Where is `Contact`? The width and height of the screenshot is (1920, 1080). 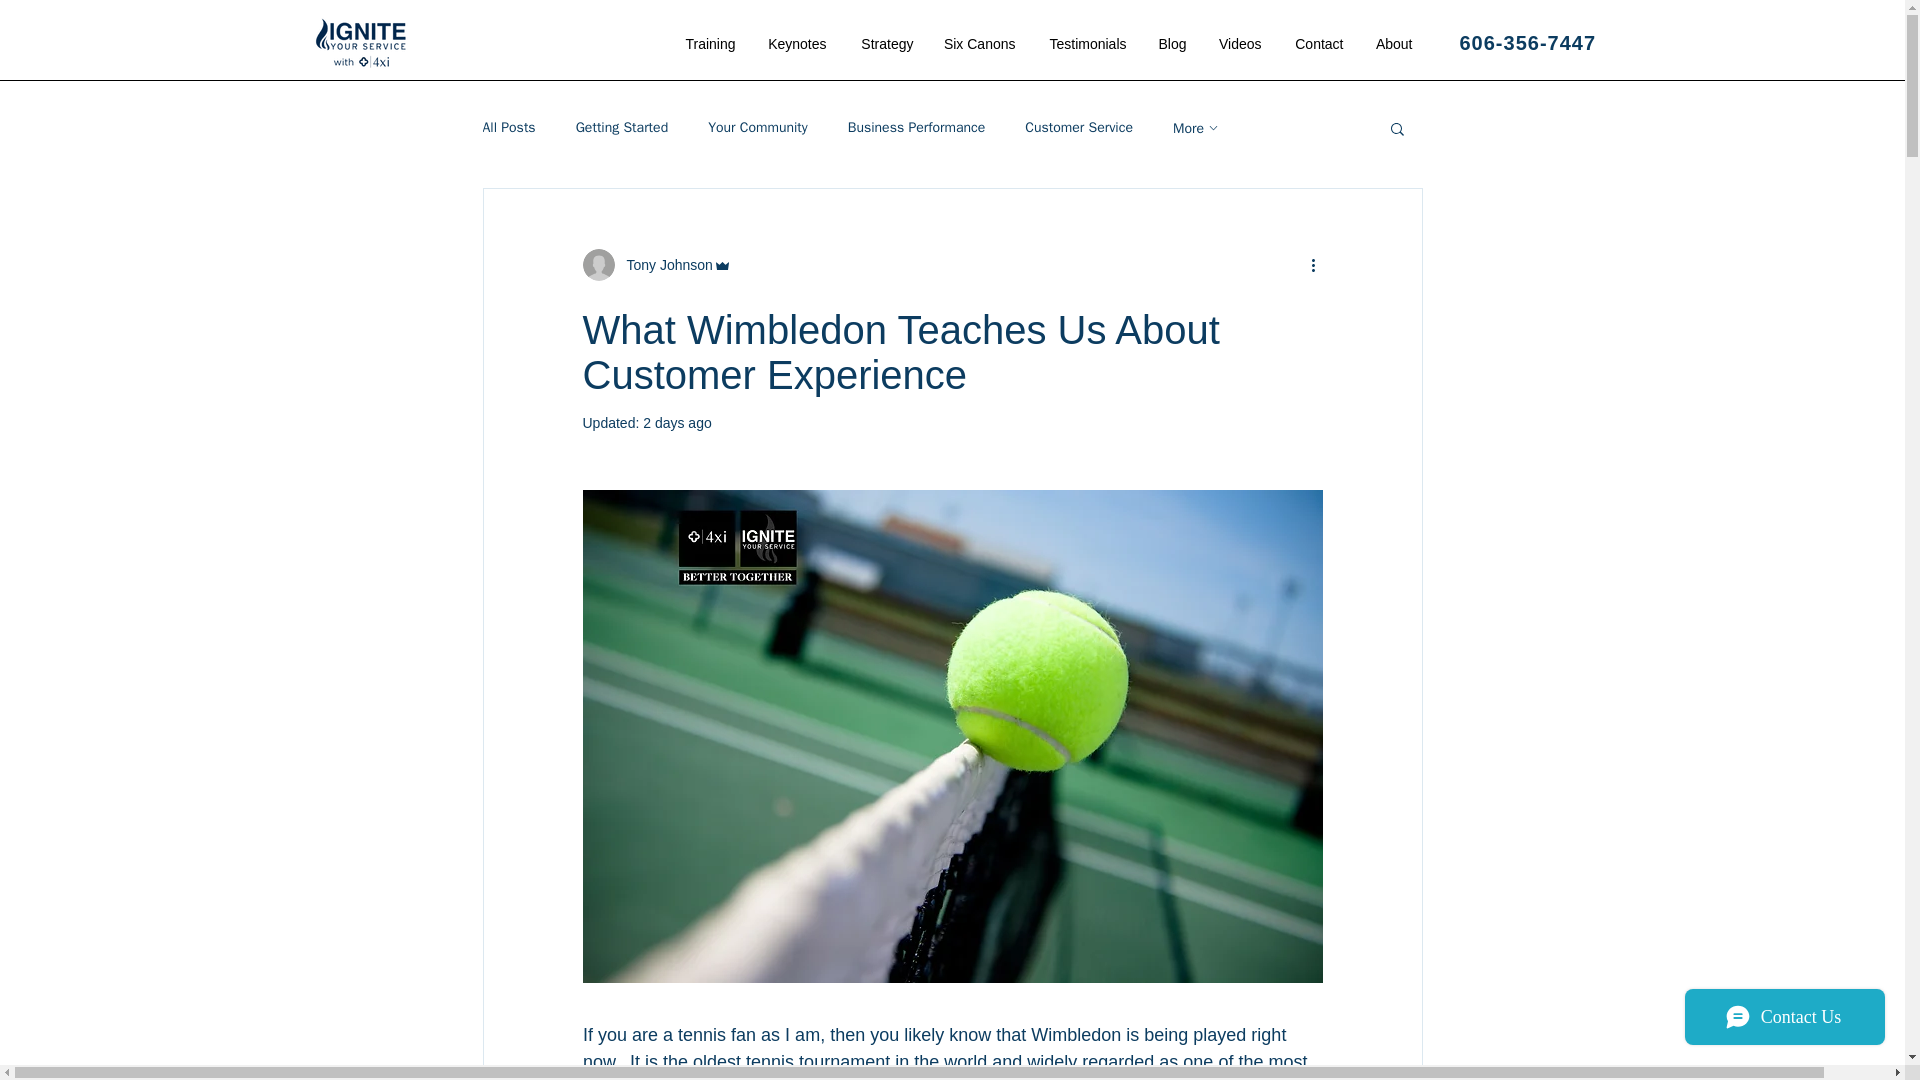
Contact is located at coordinates (1316, 43).